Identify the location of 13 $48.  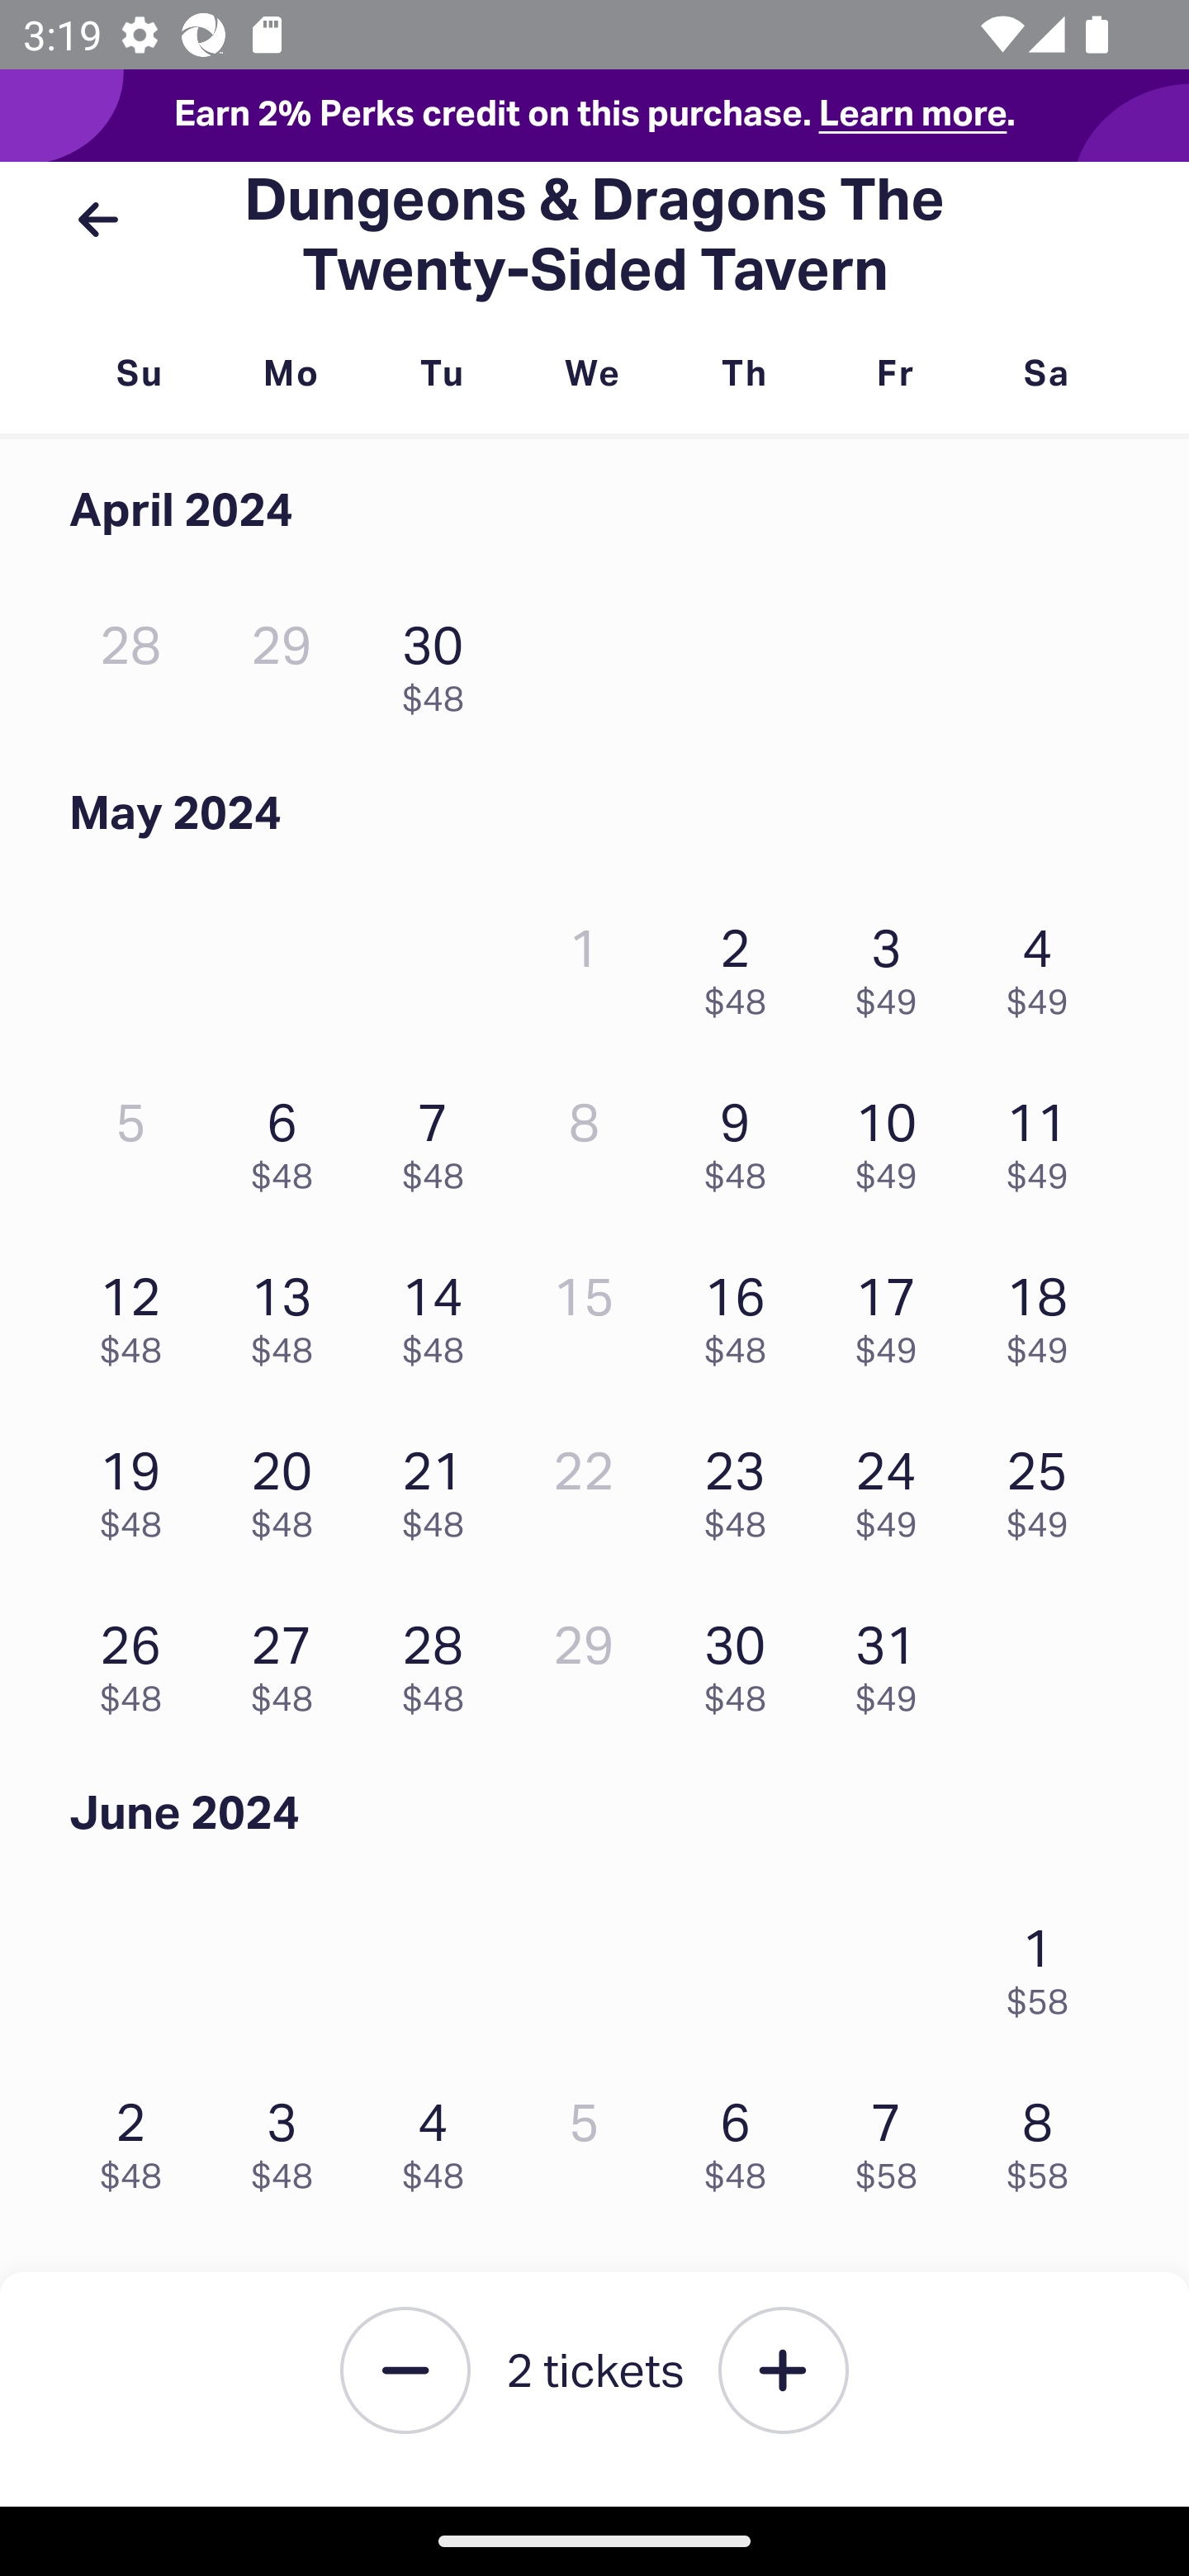
(290, 1312).